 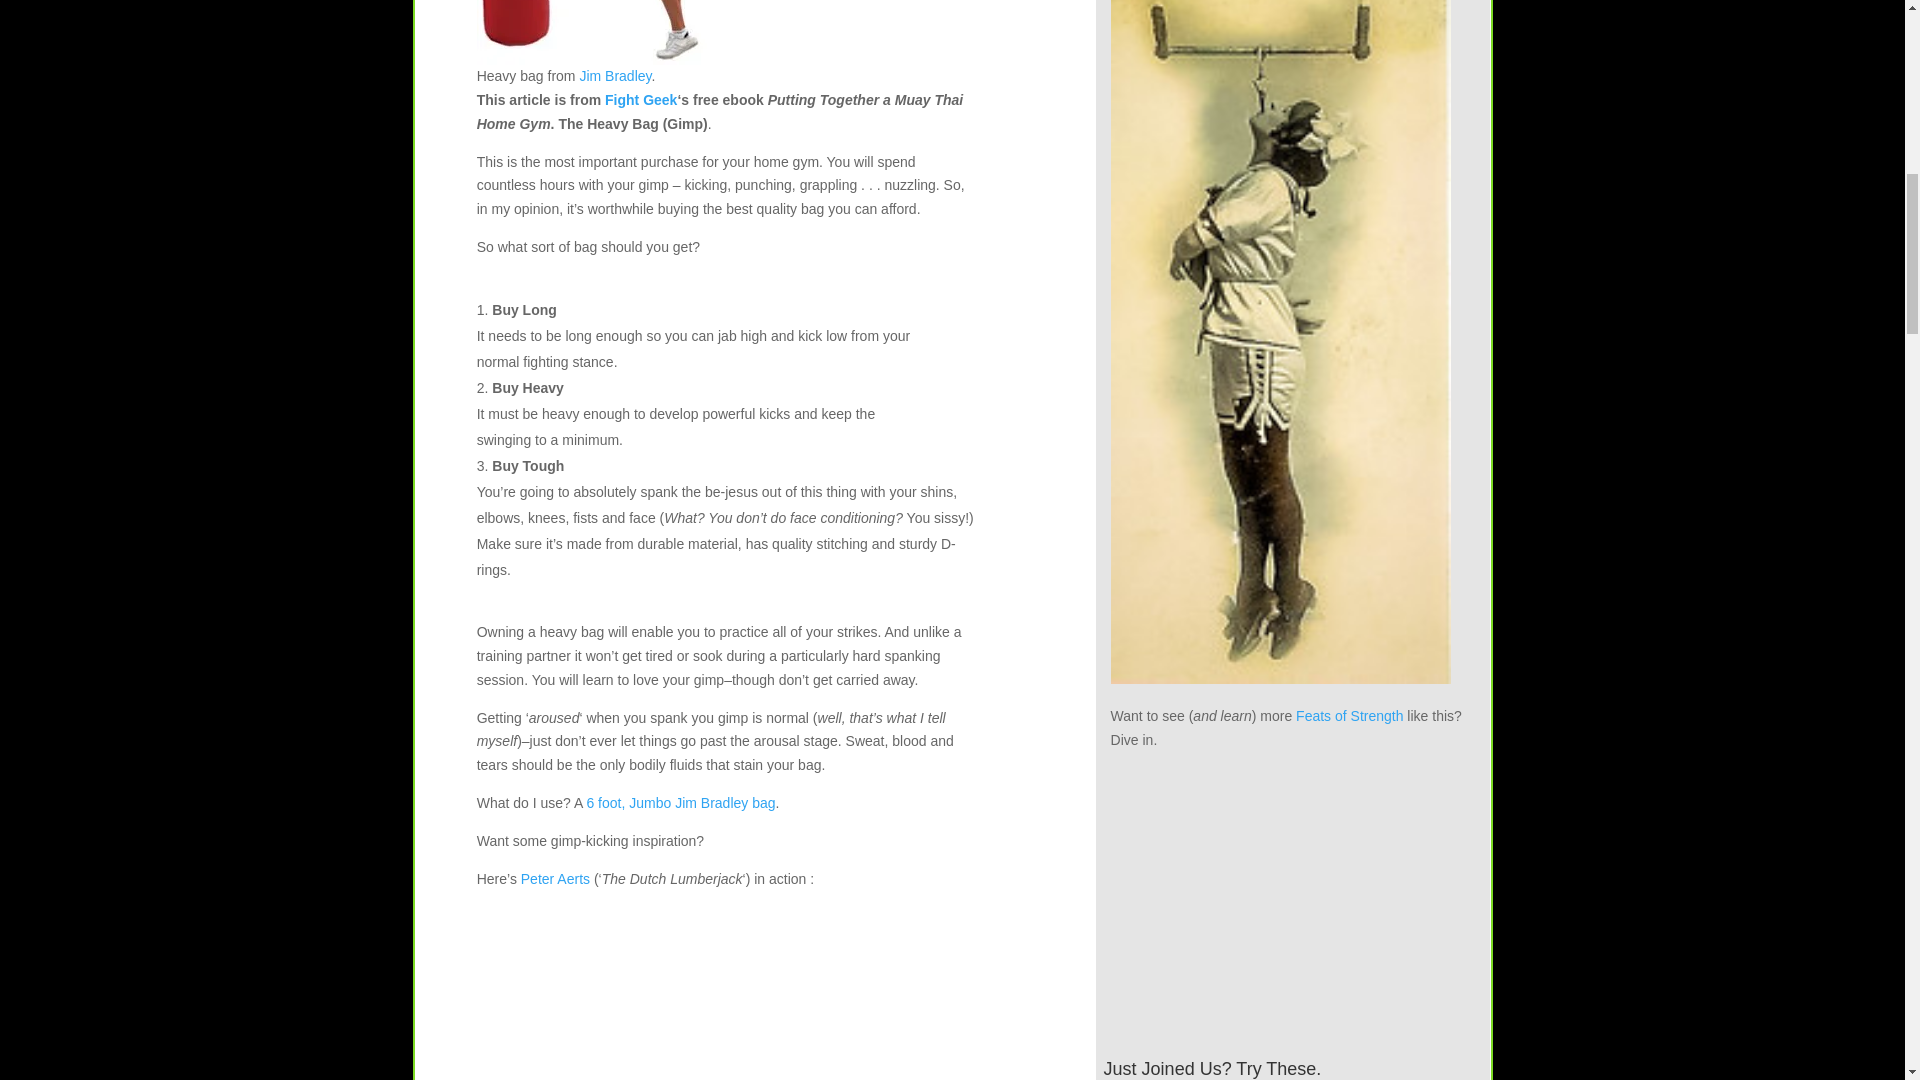 I want to click on Peter Aerts, so click(x=554, y=878).